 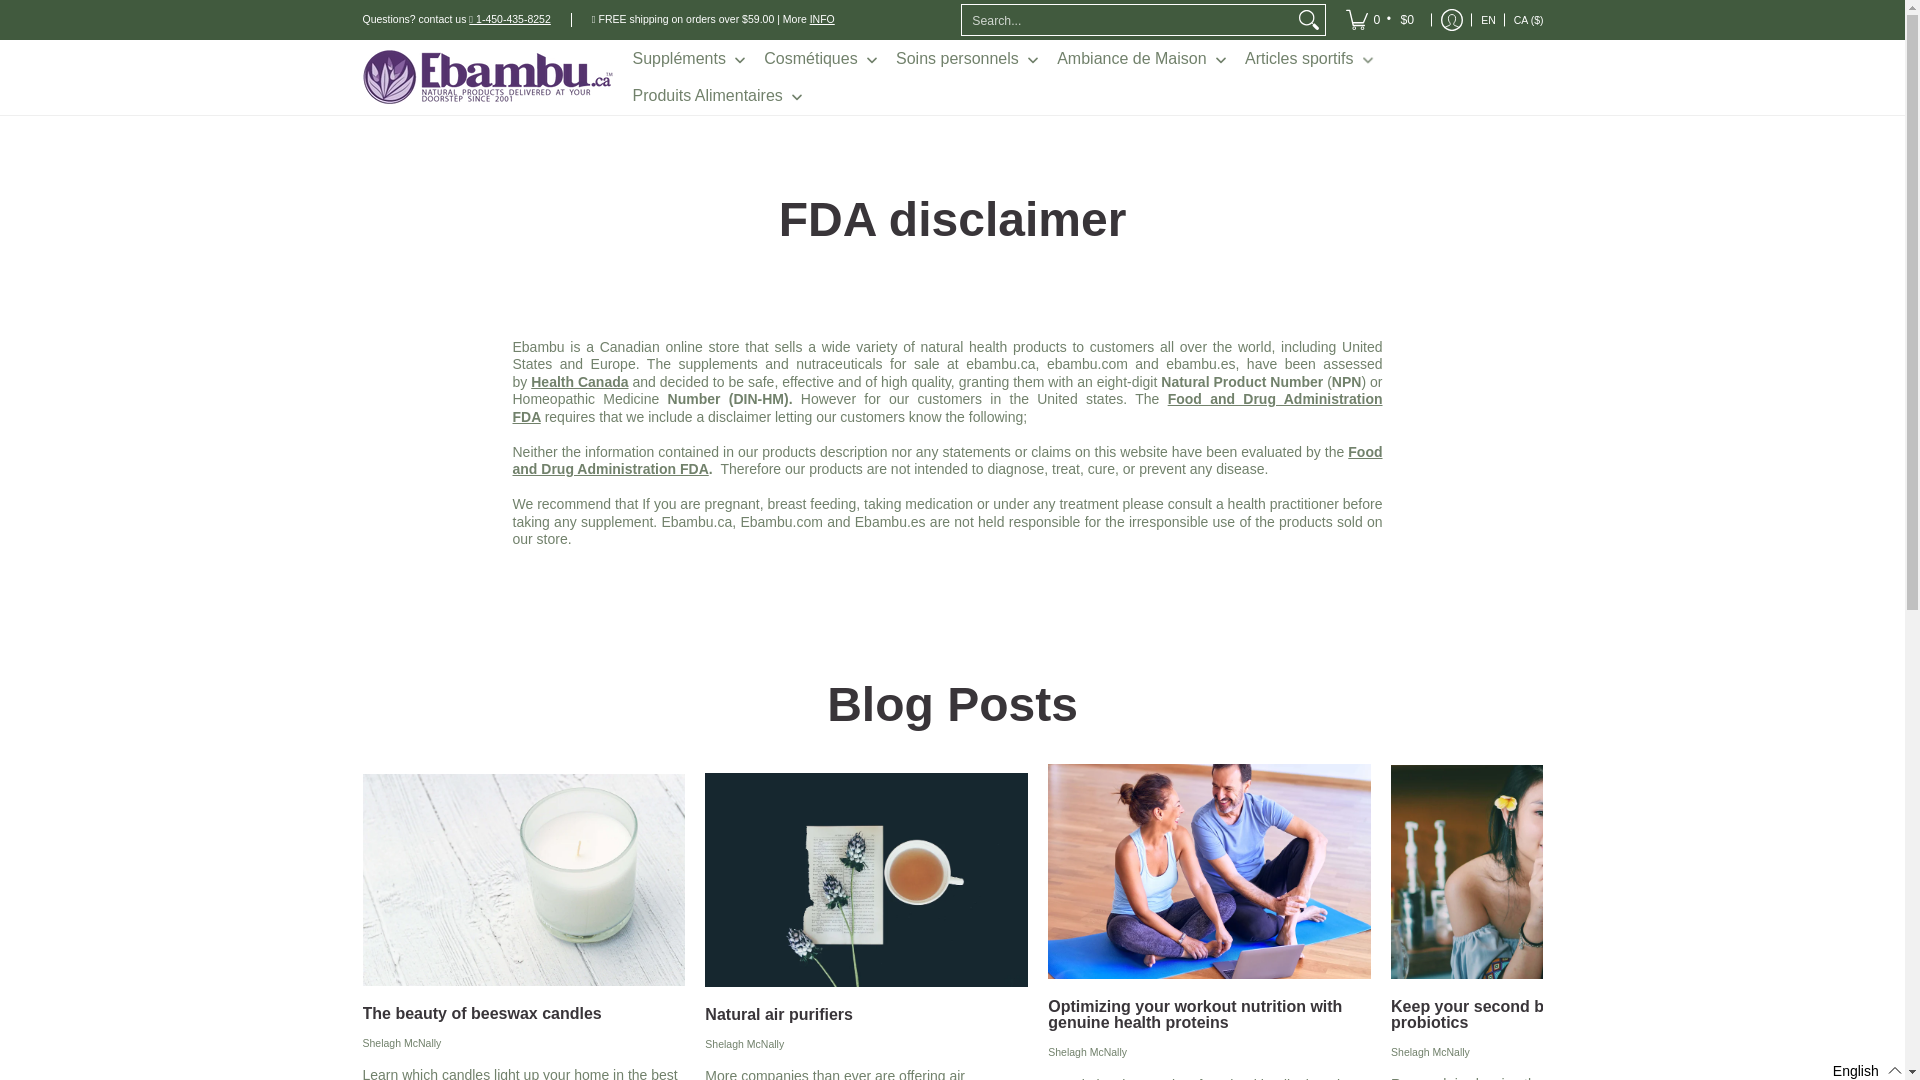 I want to click on INFO, so click(x=822, y=18).